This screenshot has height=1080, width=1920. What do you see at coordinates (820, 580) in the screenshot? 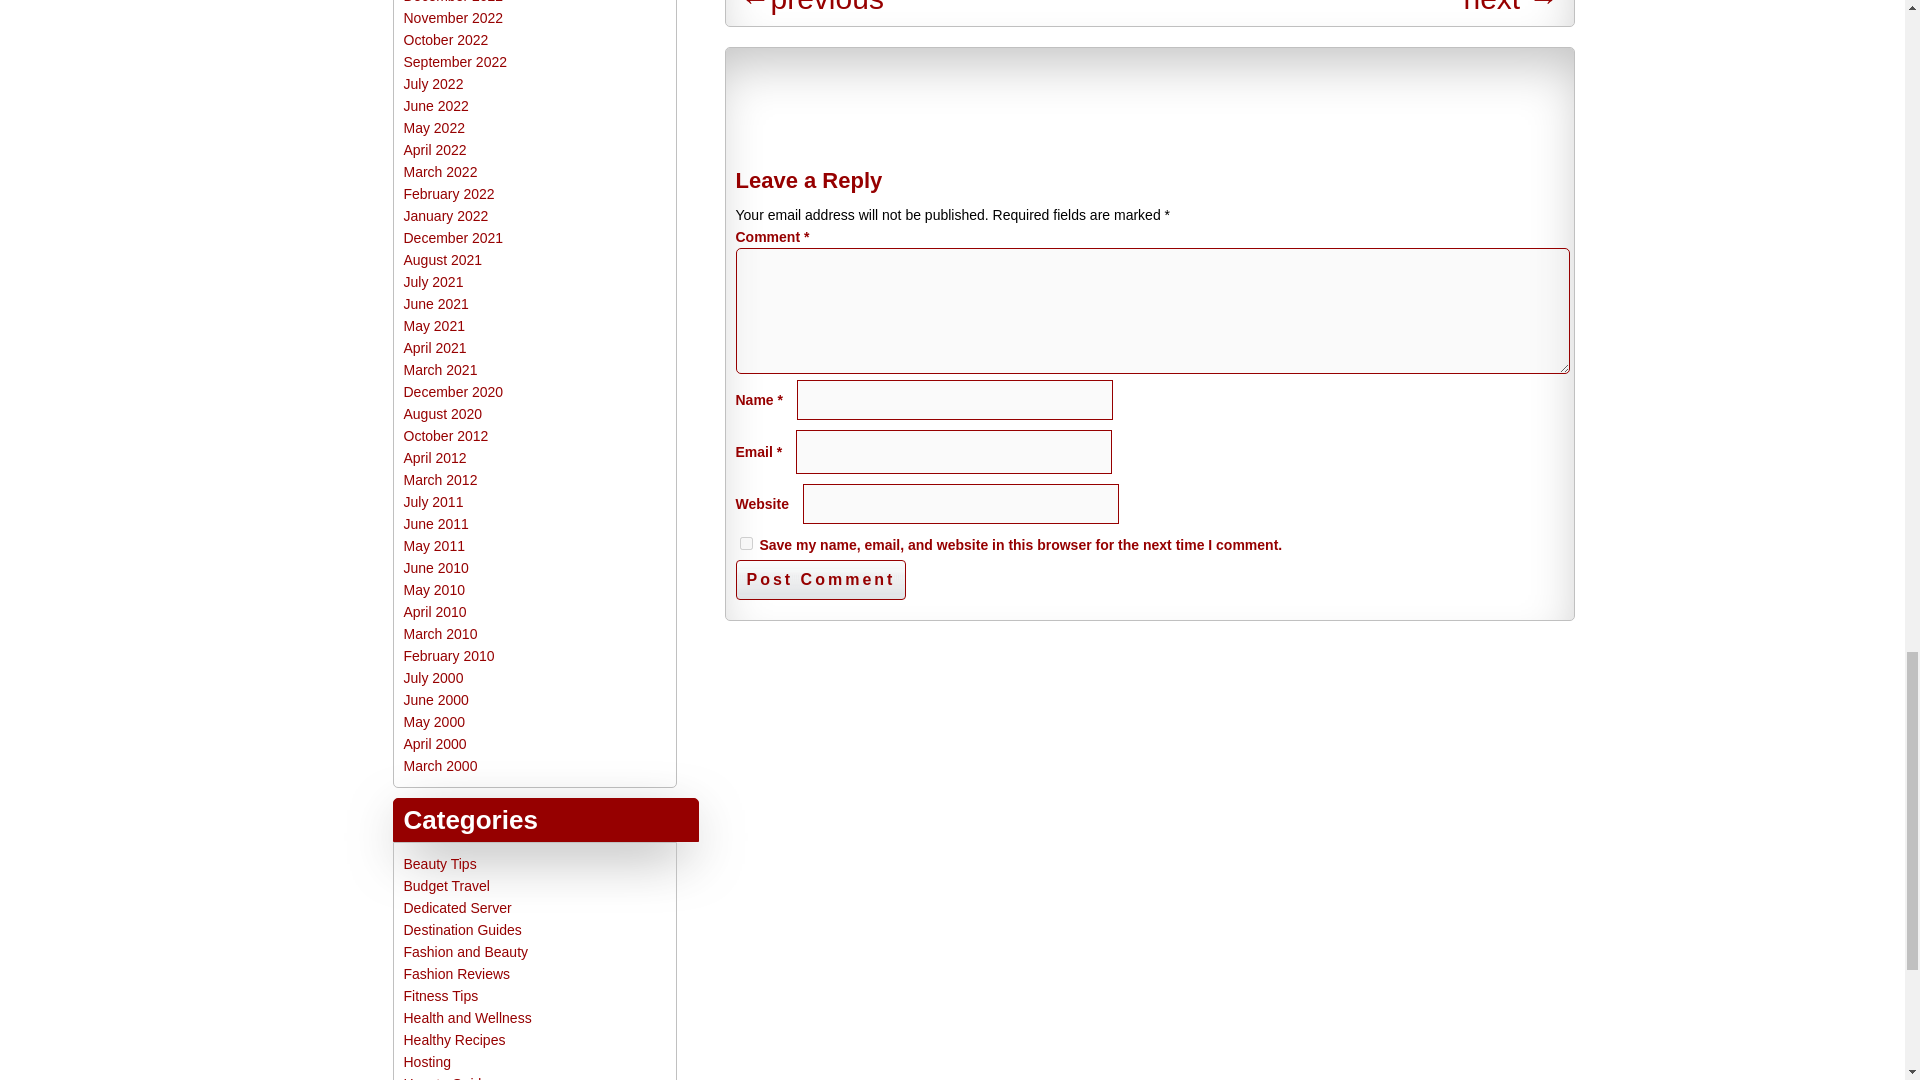
I see `Post Comment` at bounding box center [820, 580].